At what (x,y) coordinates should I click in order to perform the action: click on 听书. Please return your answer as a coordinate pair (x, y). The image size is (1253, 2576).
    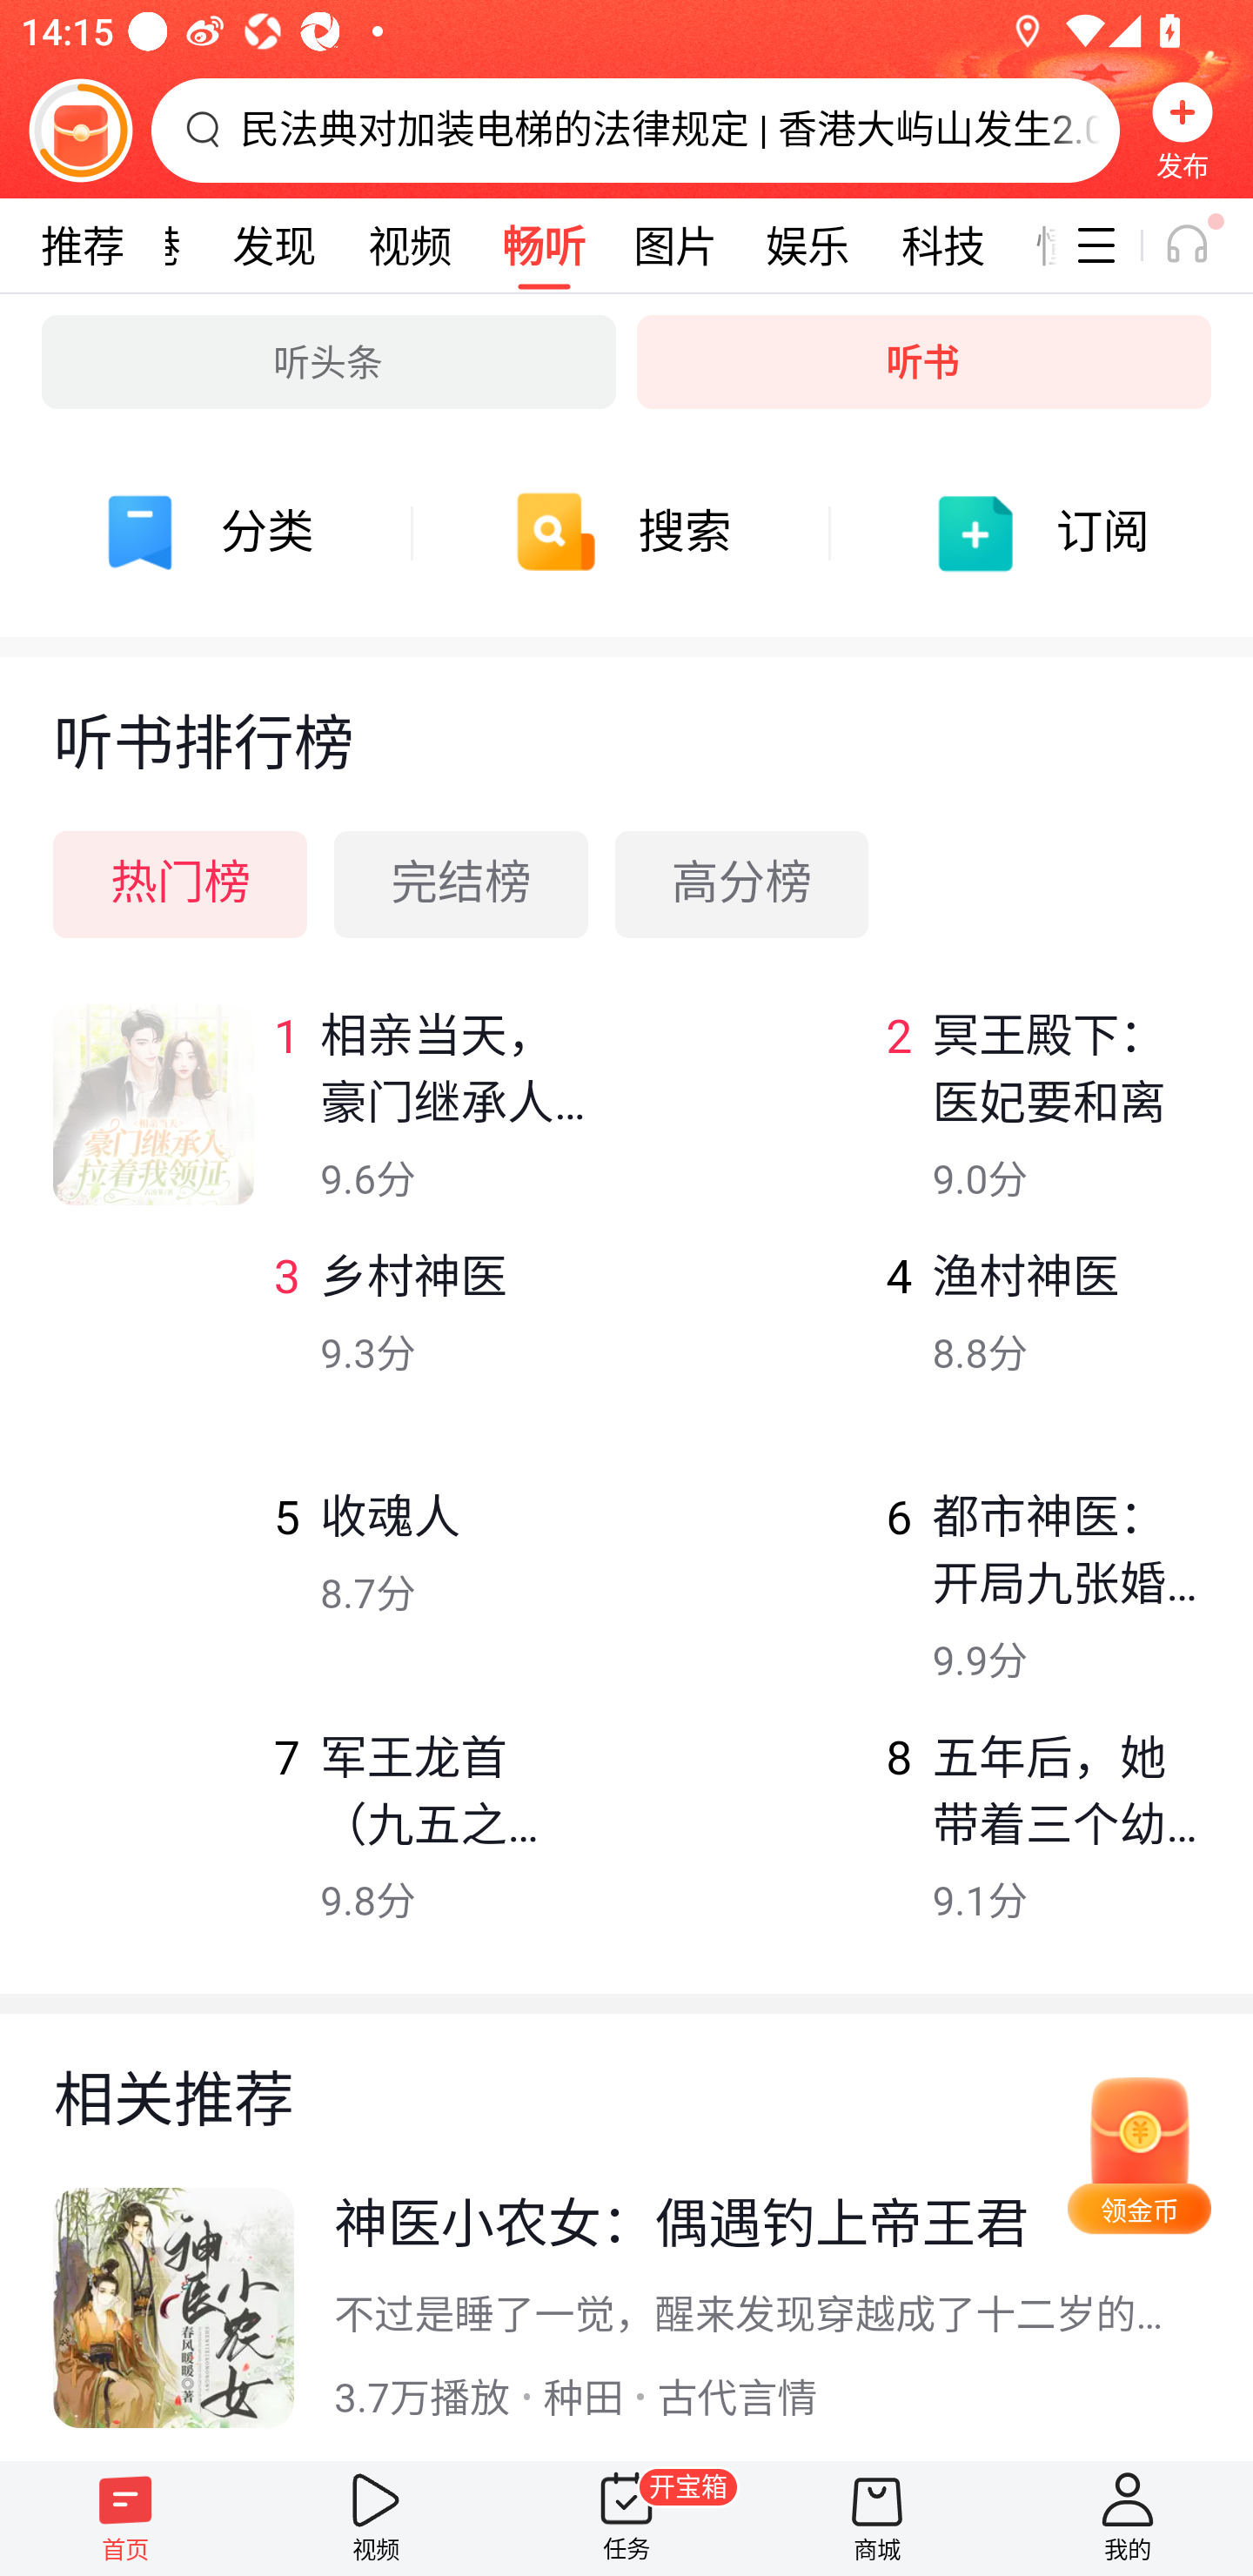
    Looking at the image, I should click on (924, 362).